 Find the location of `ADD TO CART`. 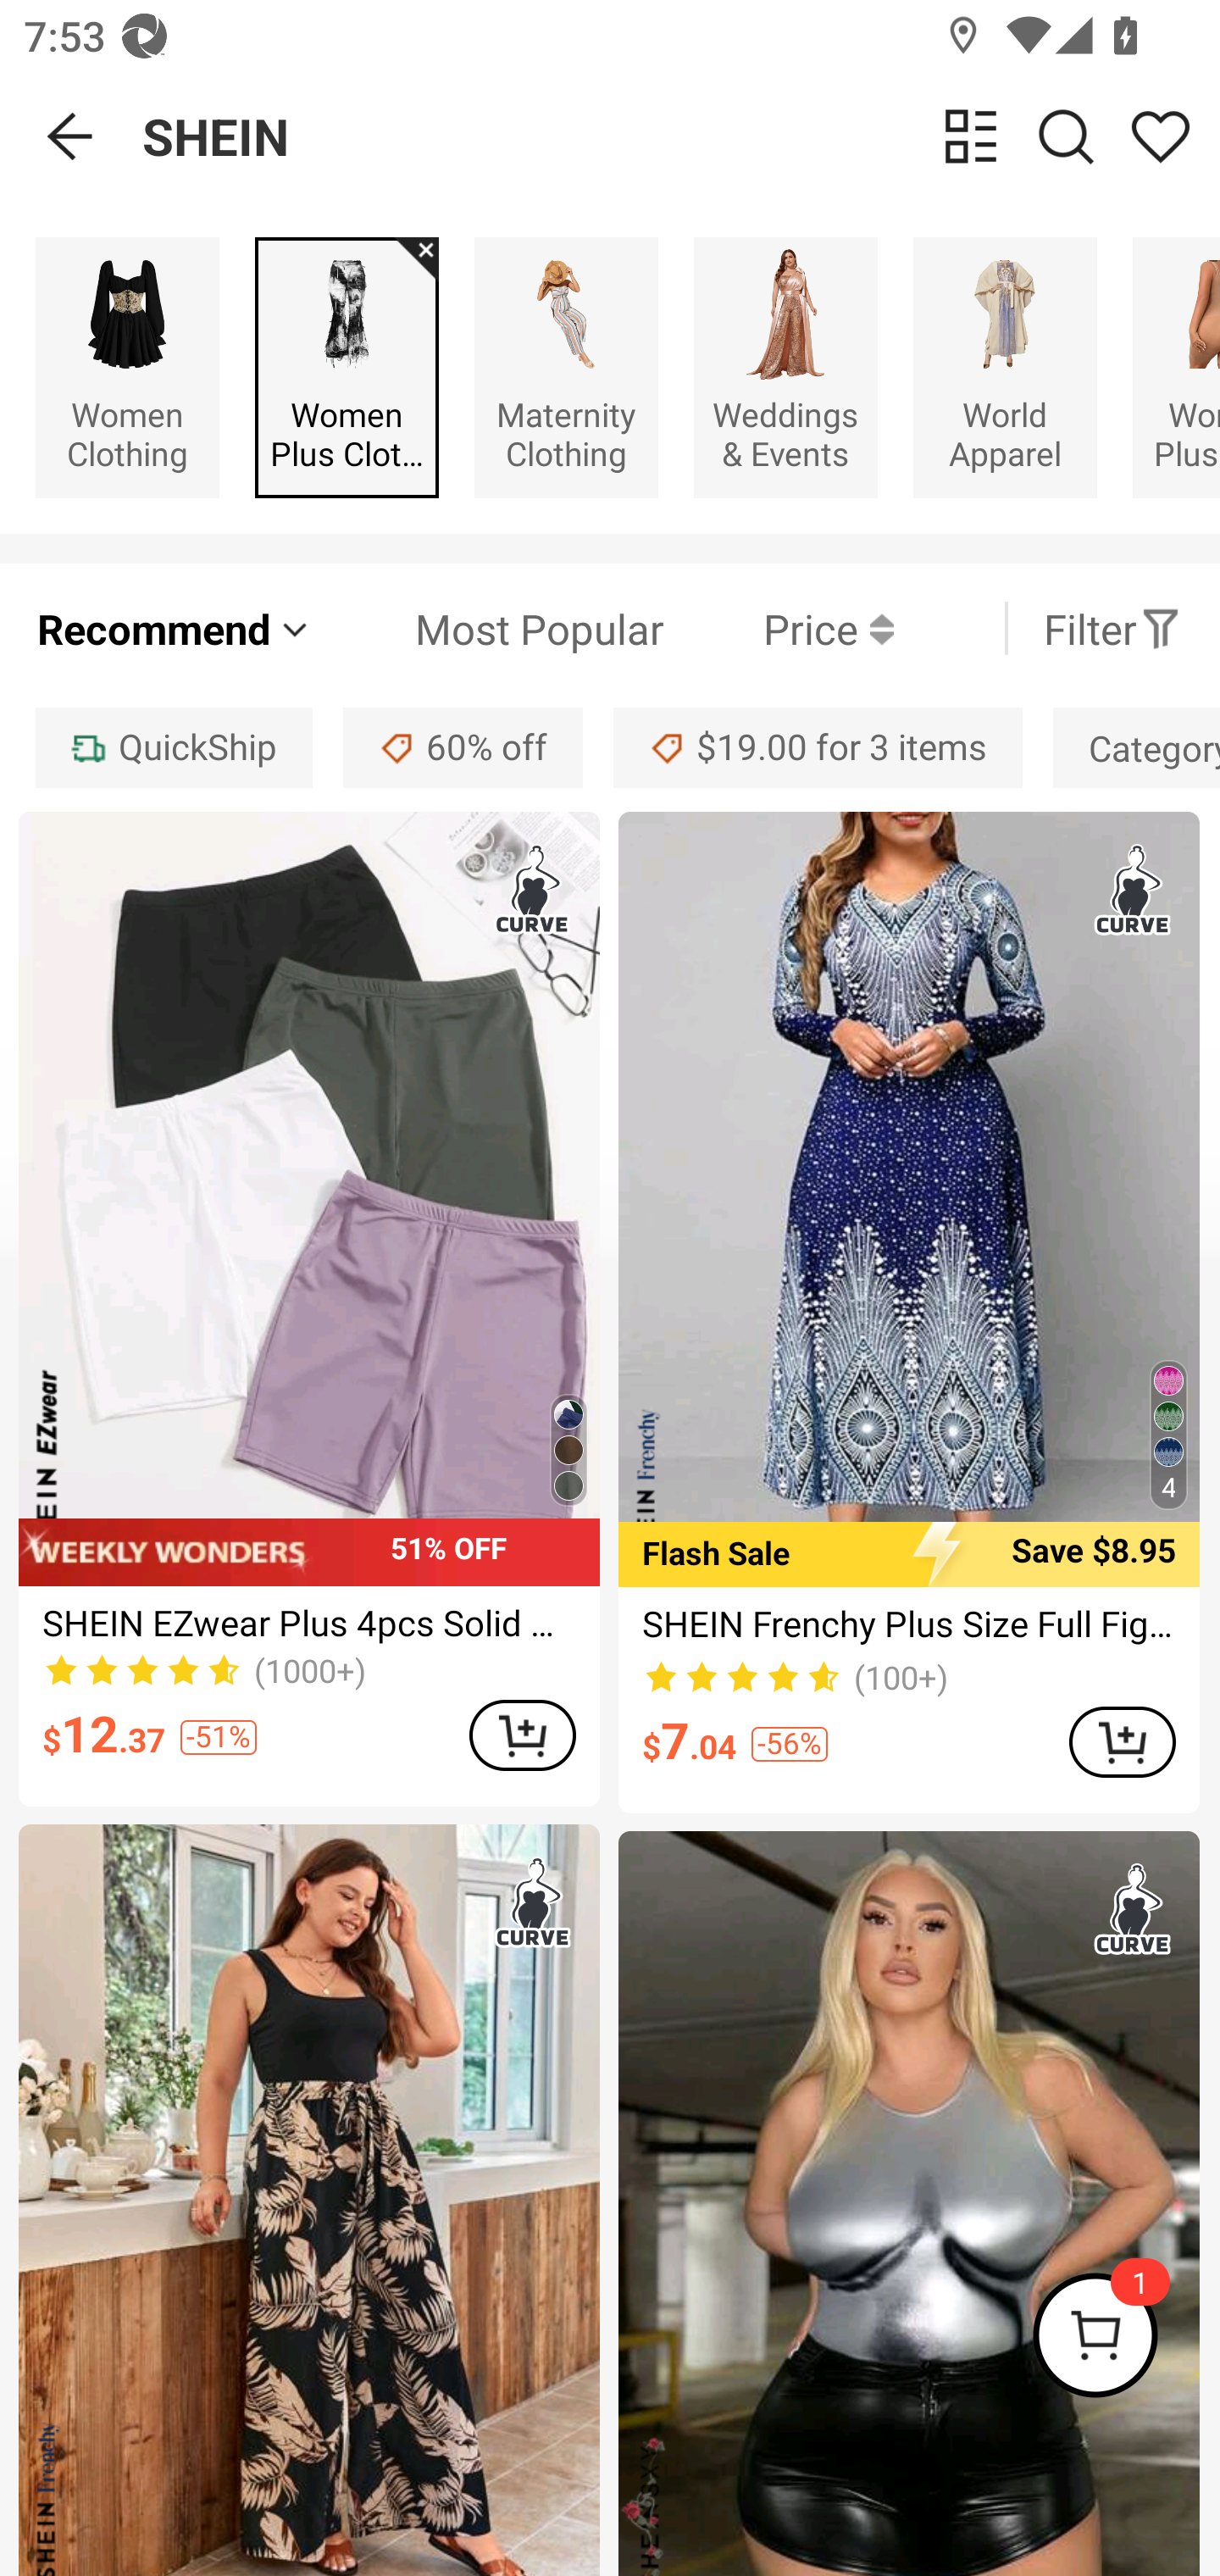

ADD TO CART is located at coordinates (1122, 1740).